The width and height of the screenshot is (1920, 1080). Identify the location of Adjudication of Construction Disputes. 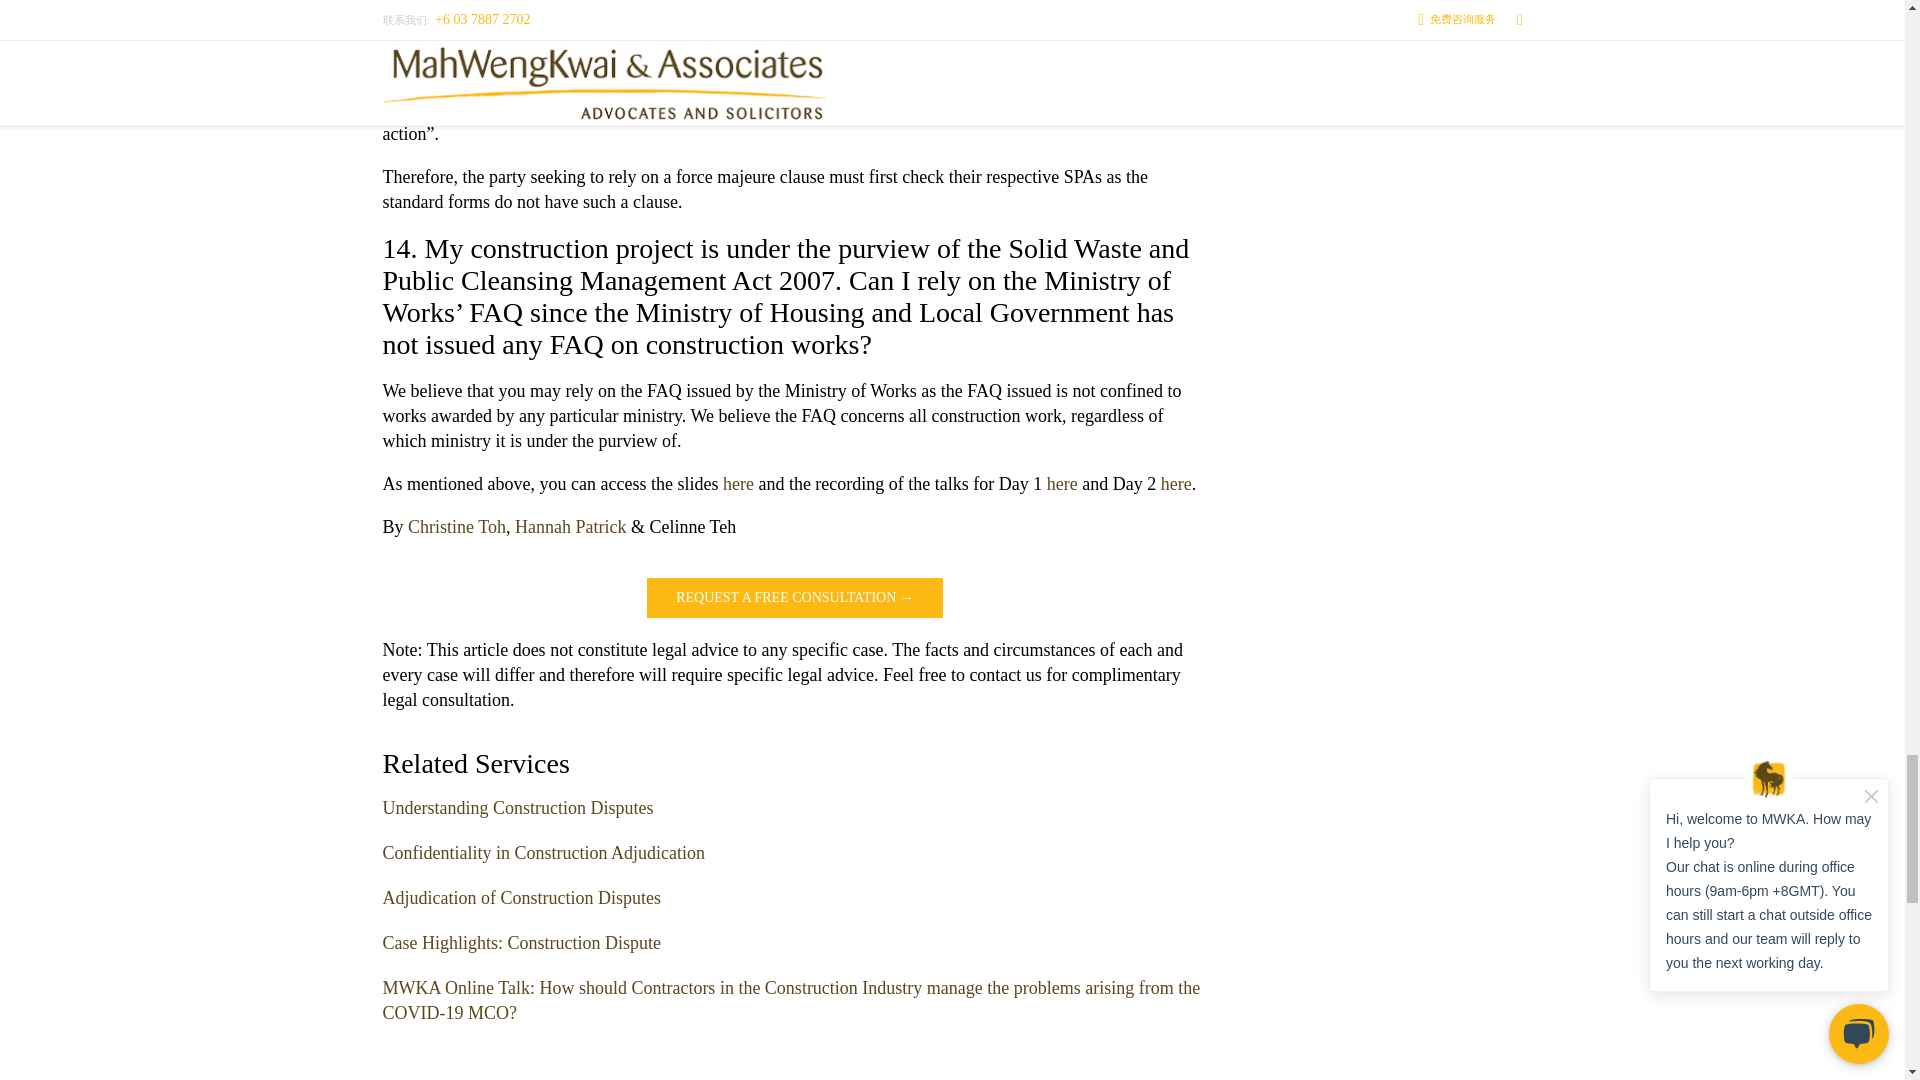
(521, 898).